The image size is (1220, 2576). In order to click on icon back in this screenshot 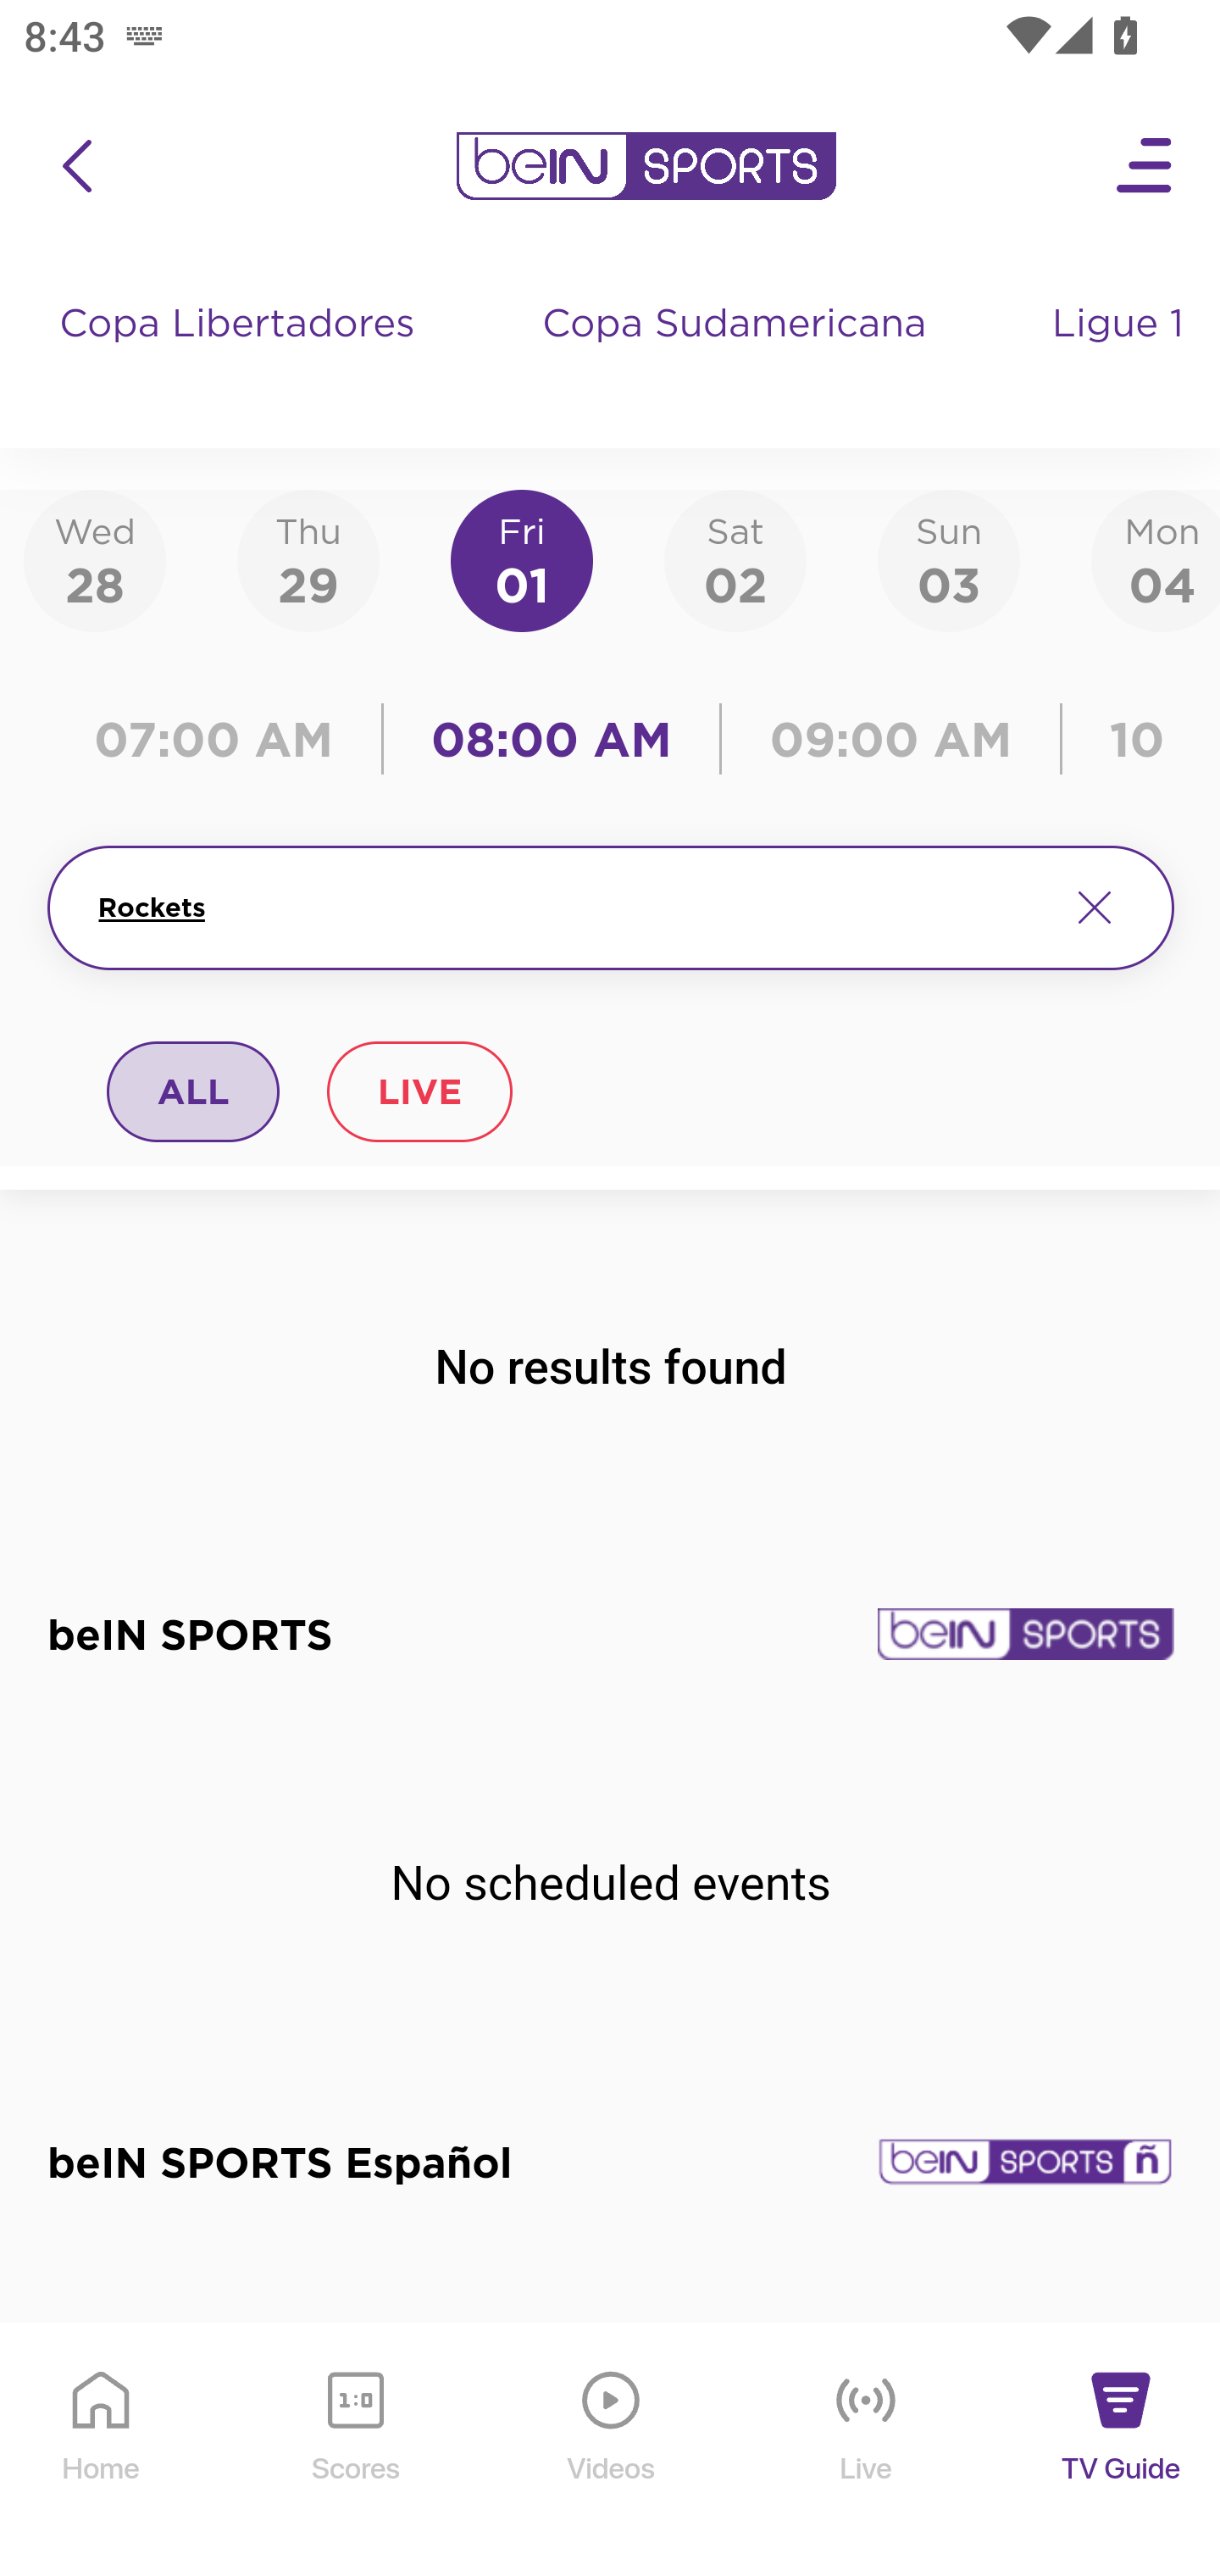, I will do `click(76, 166)`.